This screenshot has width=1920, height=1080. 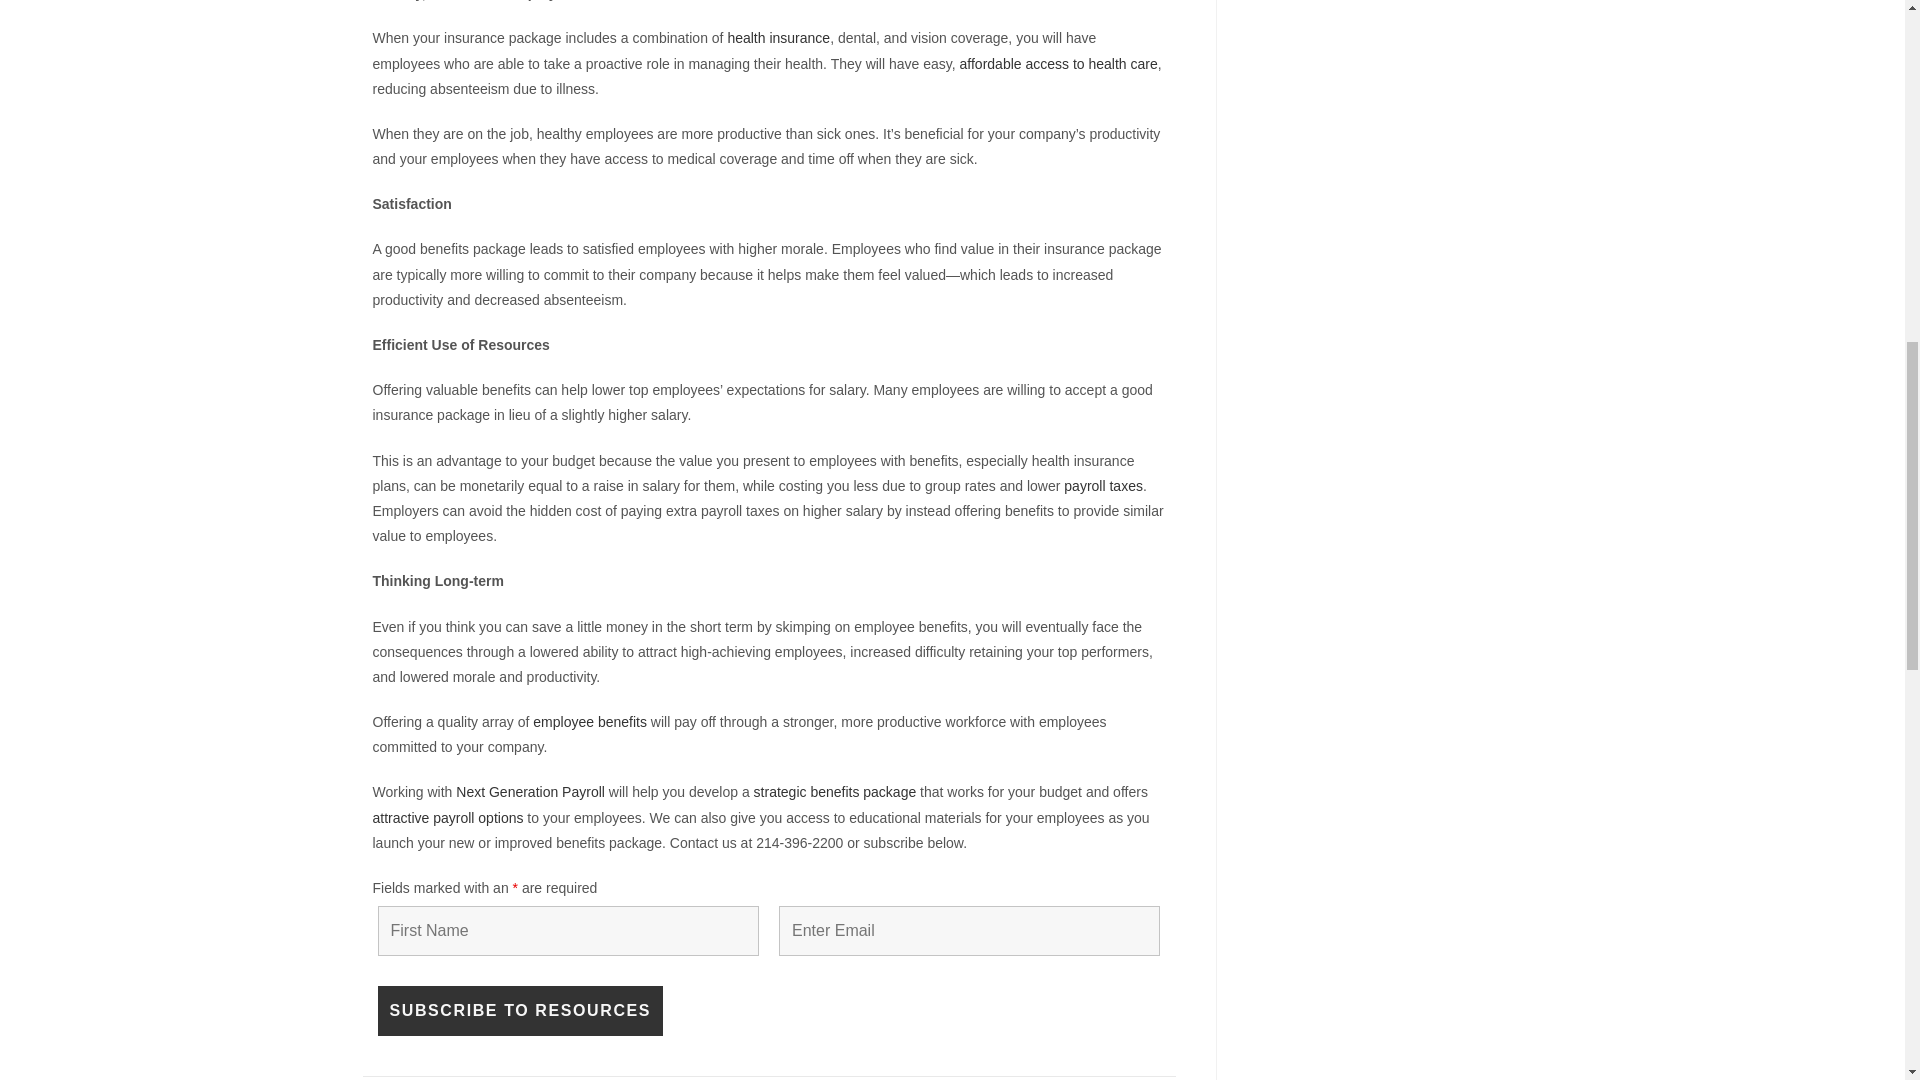 I want to click on Subscribe To Resources, so click(x=521, y=1010).